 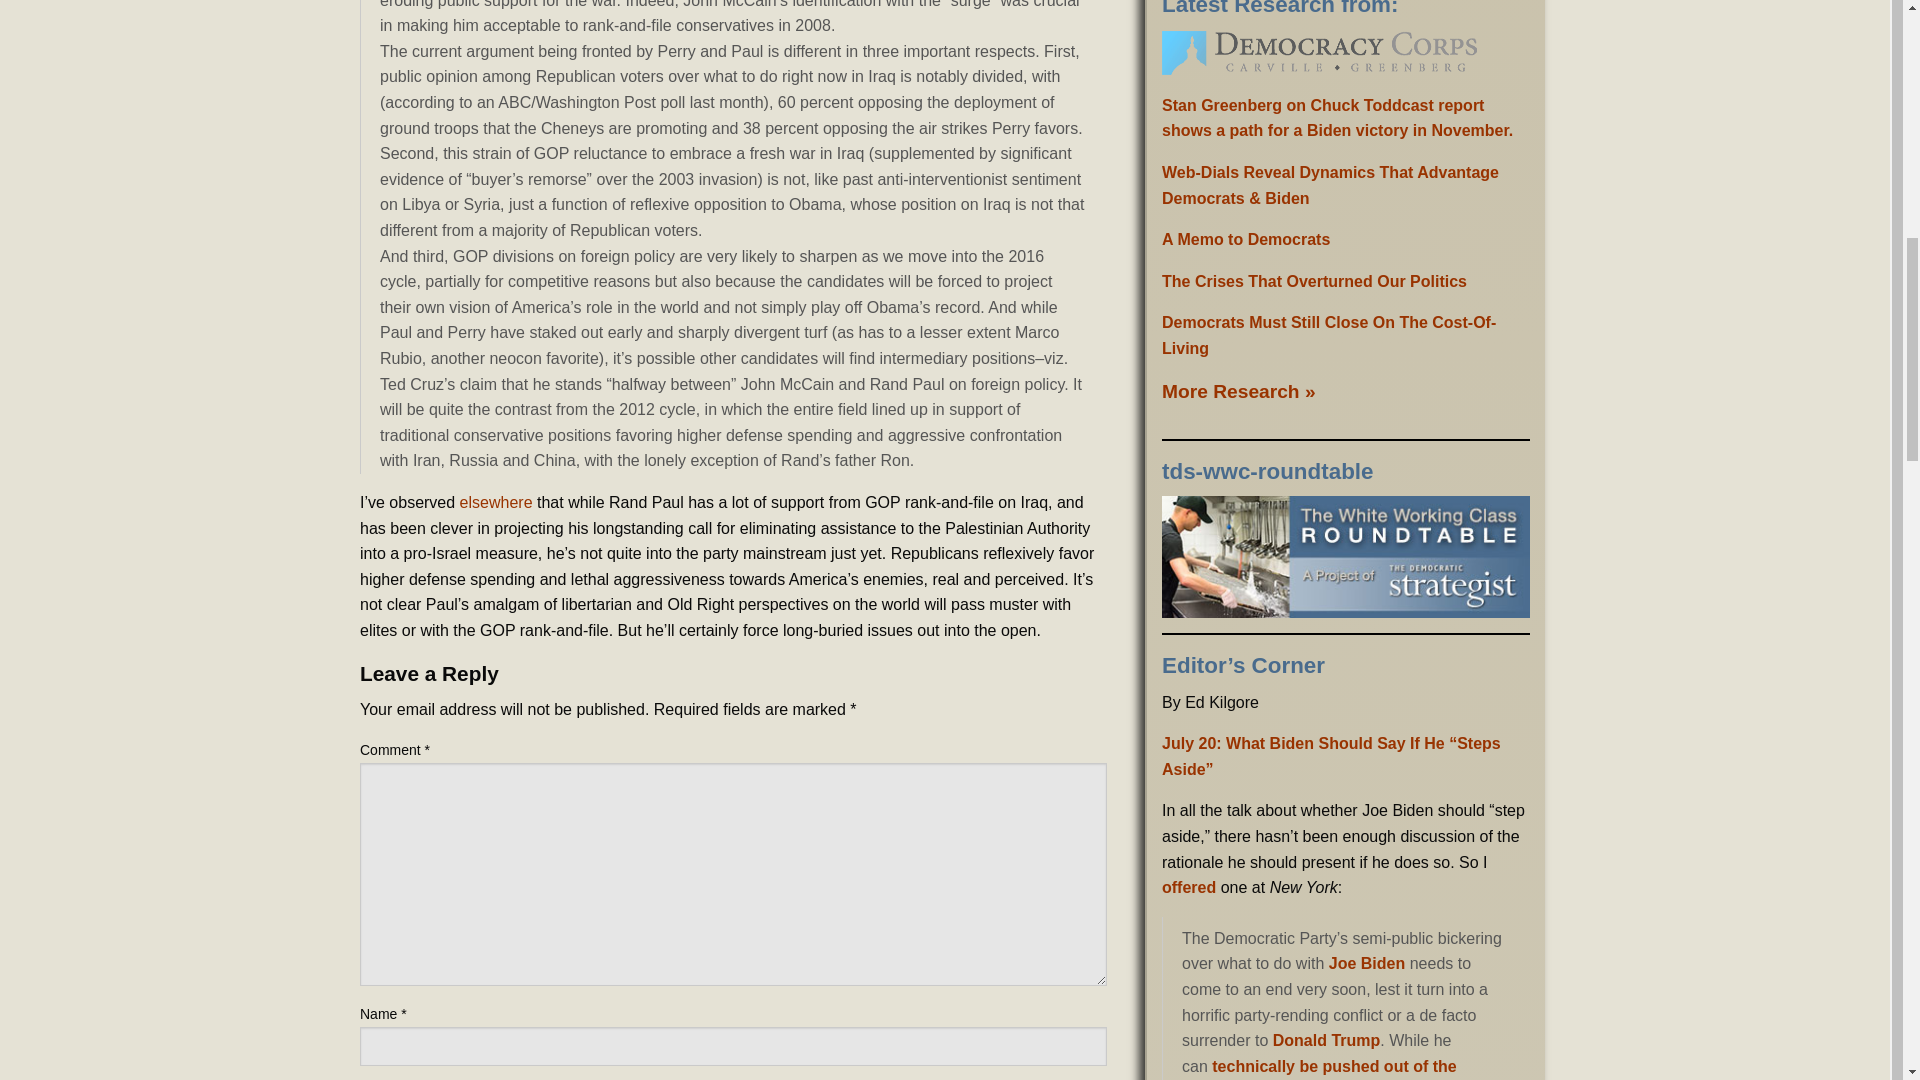 What do you see at coordinates (1328, 336) in the screenshot?
I see `Democrats Must Still Close On The Cost-Of-Living` at bounding box center [1328, 336].